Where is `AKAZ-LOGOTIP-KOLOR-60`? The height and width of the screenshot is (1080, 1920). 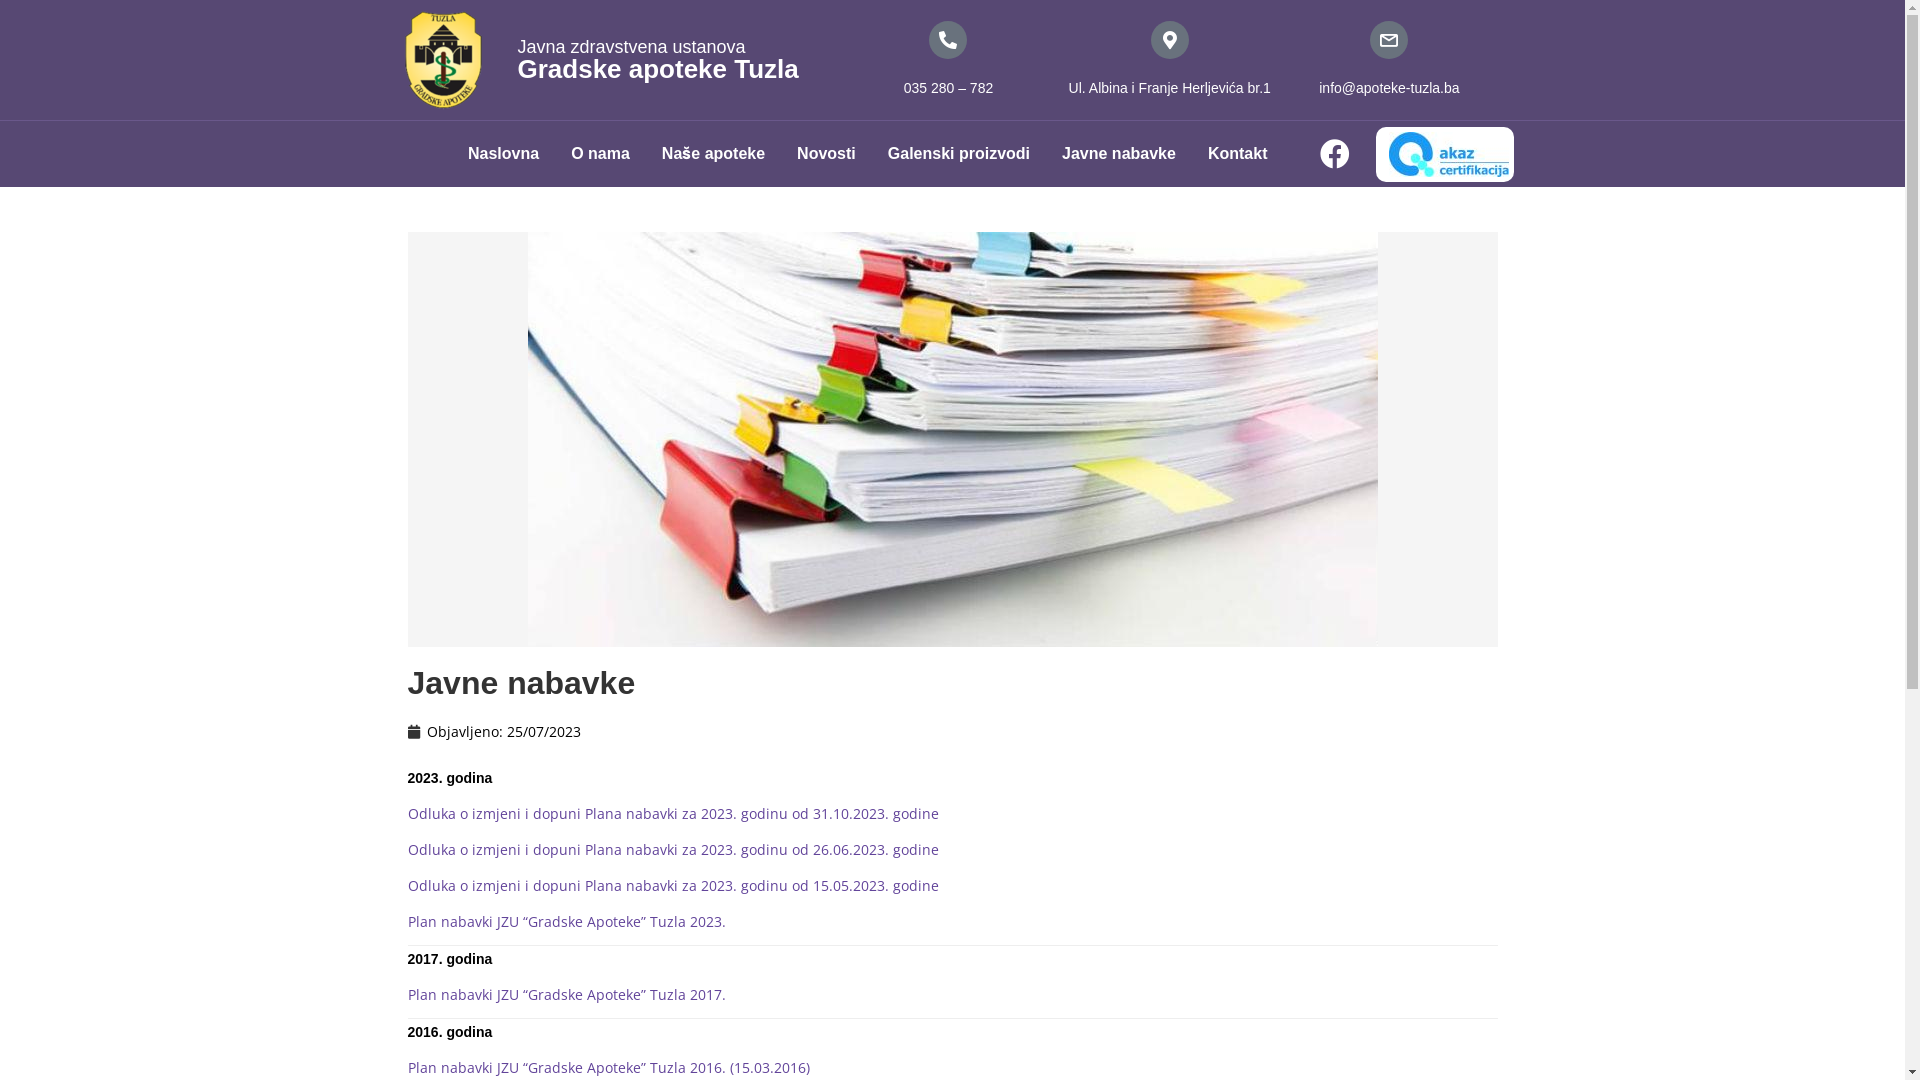
AKAZ-LOGOTIP-KOLOR-60 is located at coordinates (1449, 154).